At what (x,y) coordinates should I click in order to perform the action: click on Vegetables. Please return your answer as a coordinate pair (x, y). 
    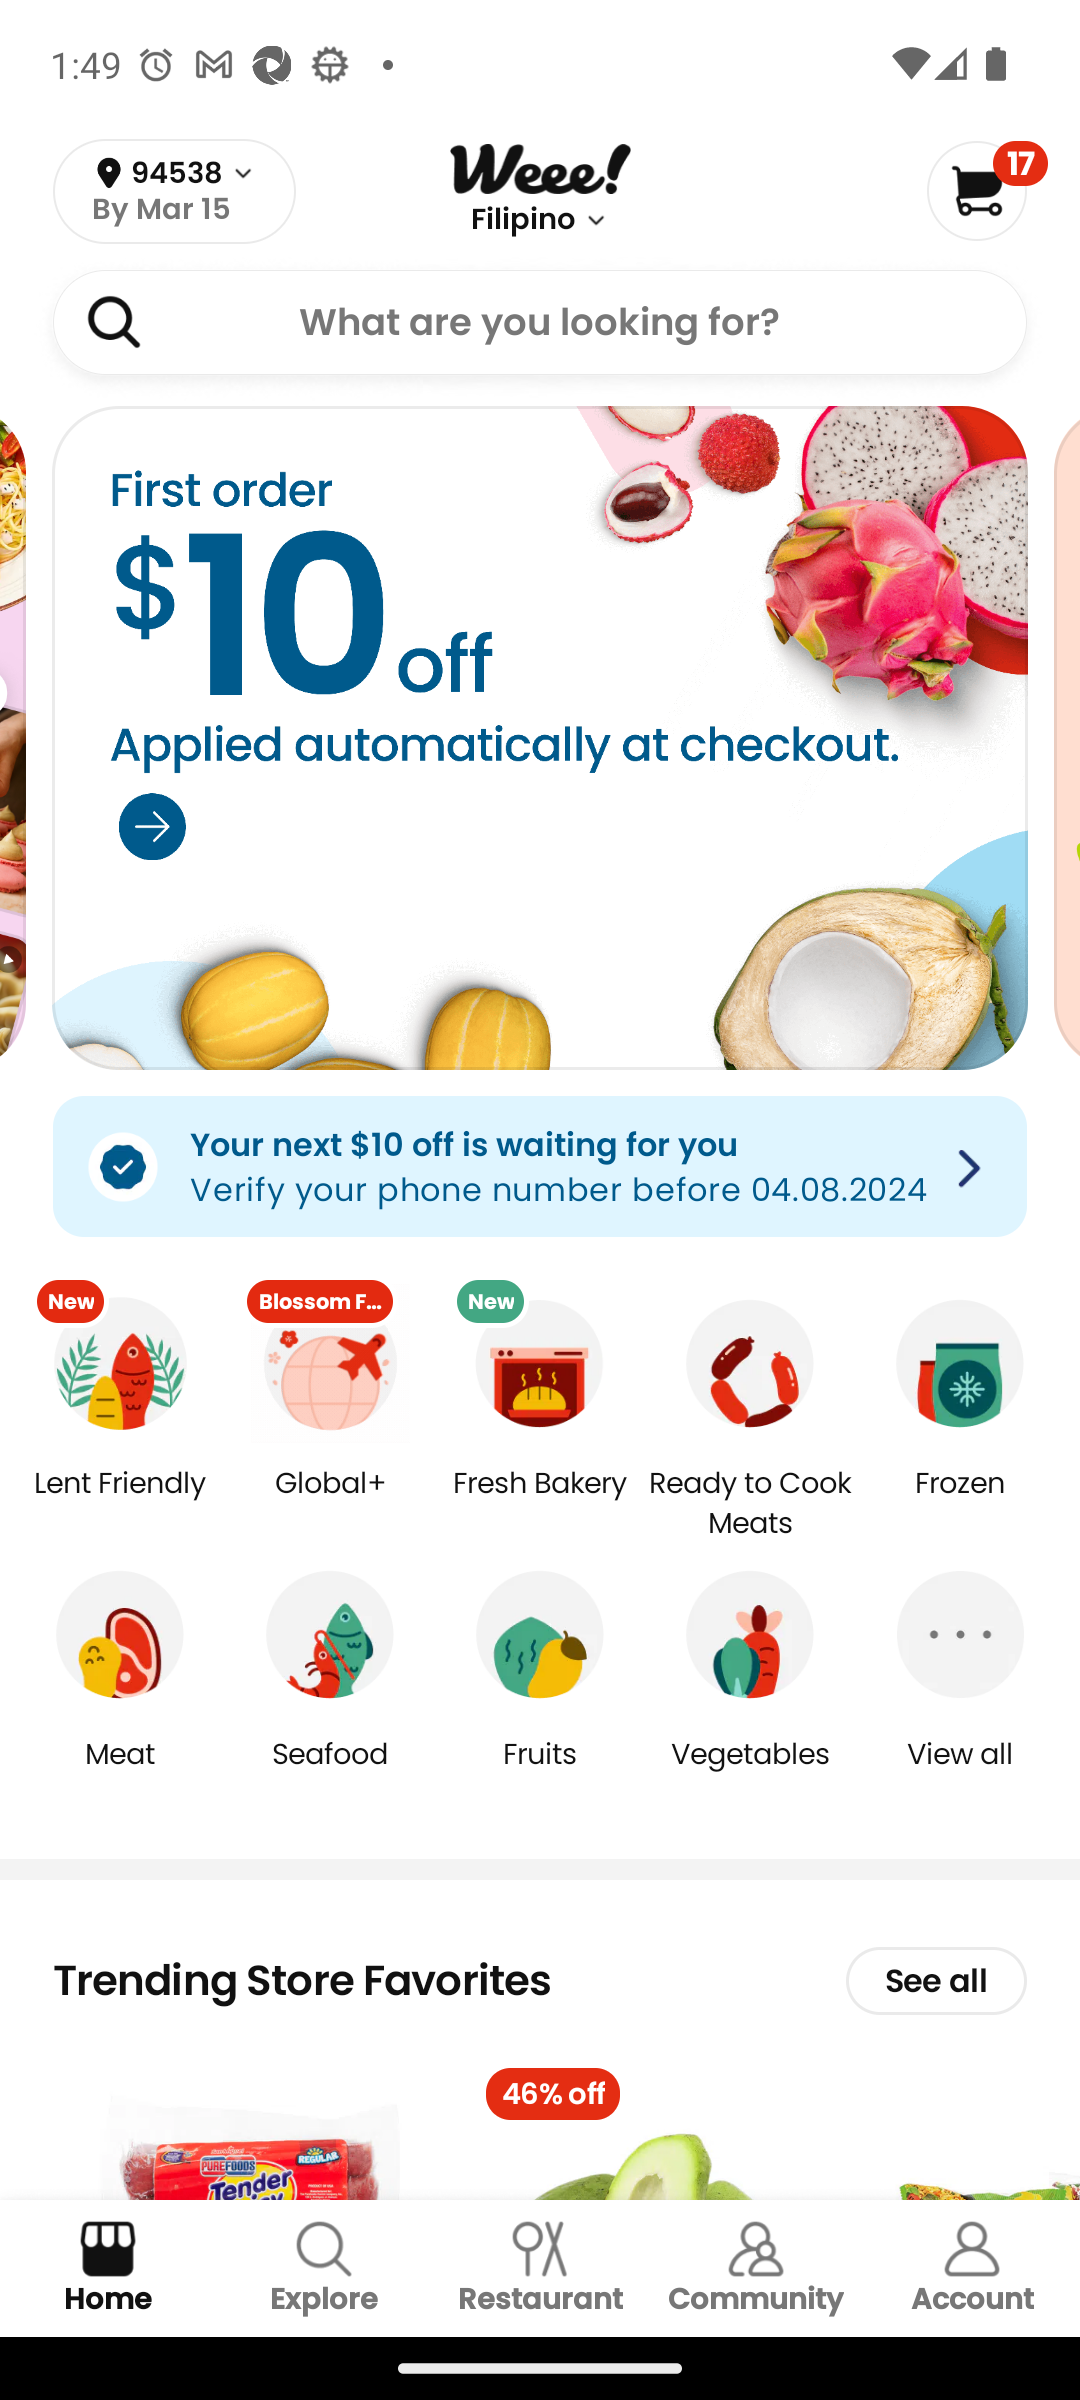
    Looking at the image, I should click on (750, 1774).